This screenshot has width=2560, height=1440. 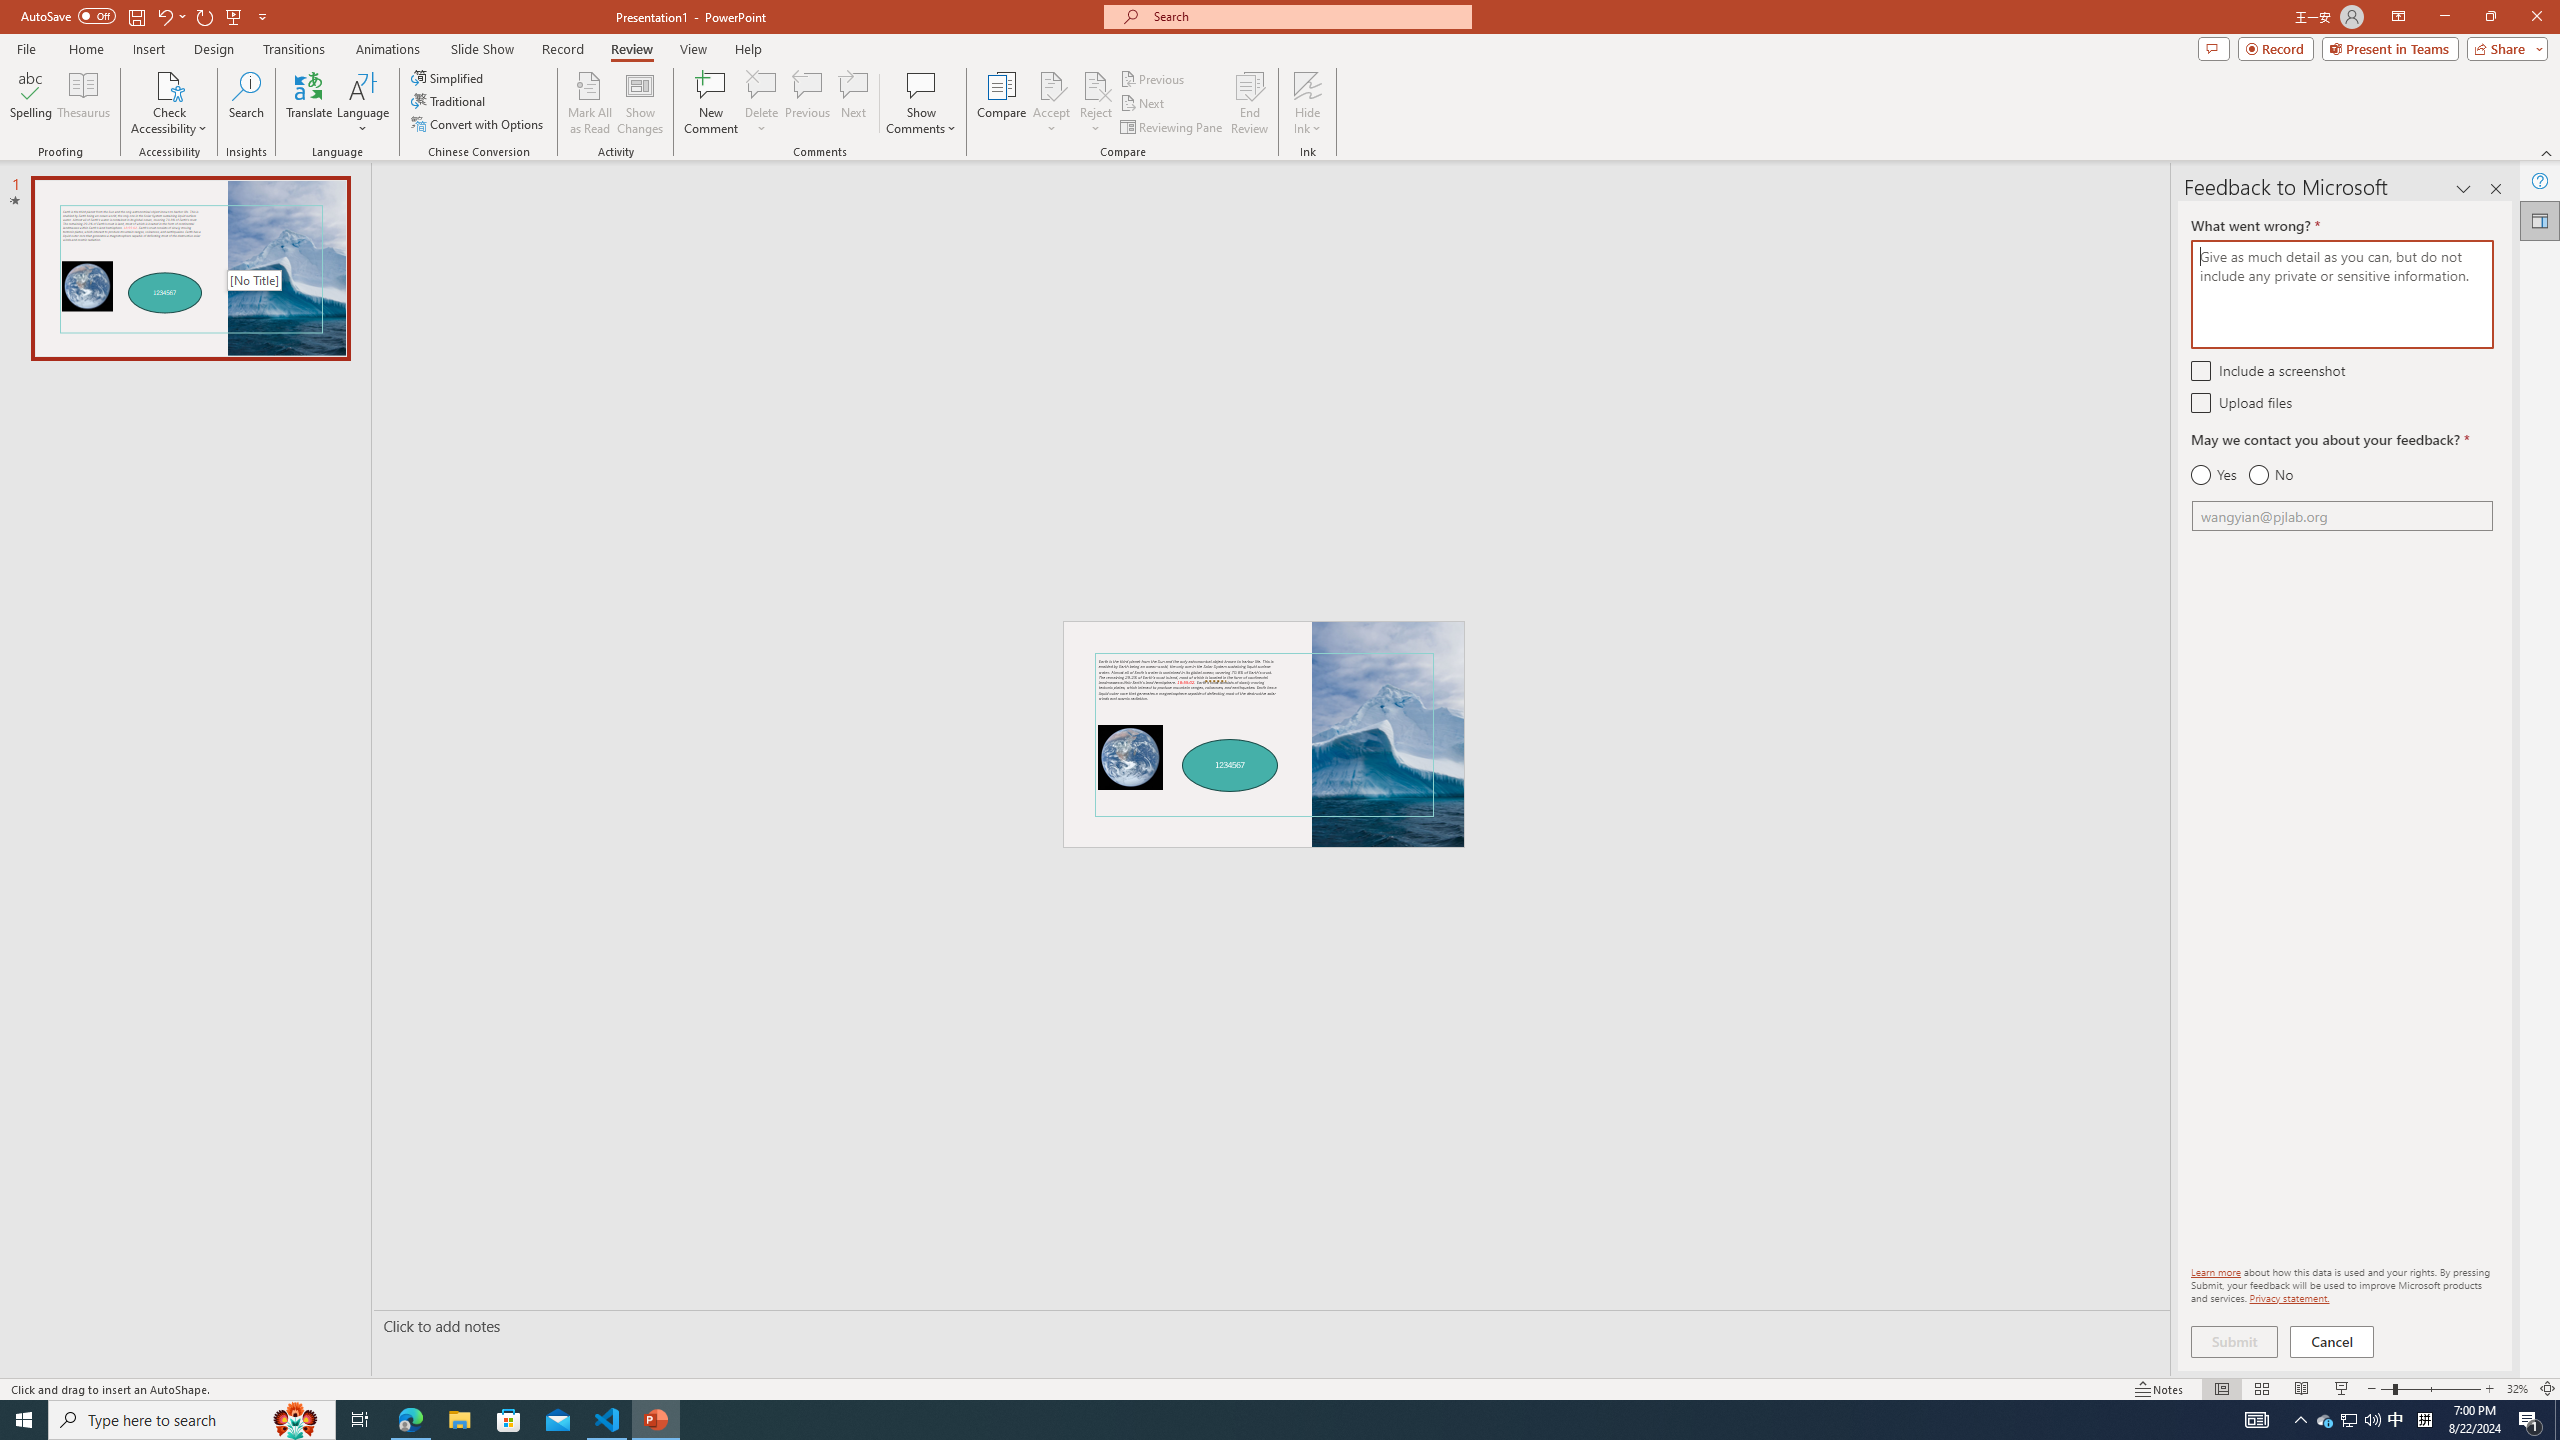 What do you see at coordinates (2200, 370) in the screenshot?
I see `Include a screenshot` at bounding box center [2200, 370].